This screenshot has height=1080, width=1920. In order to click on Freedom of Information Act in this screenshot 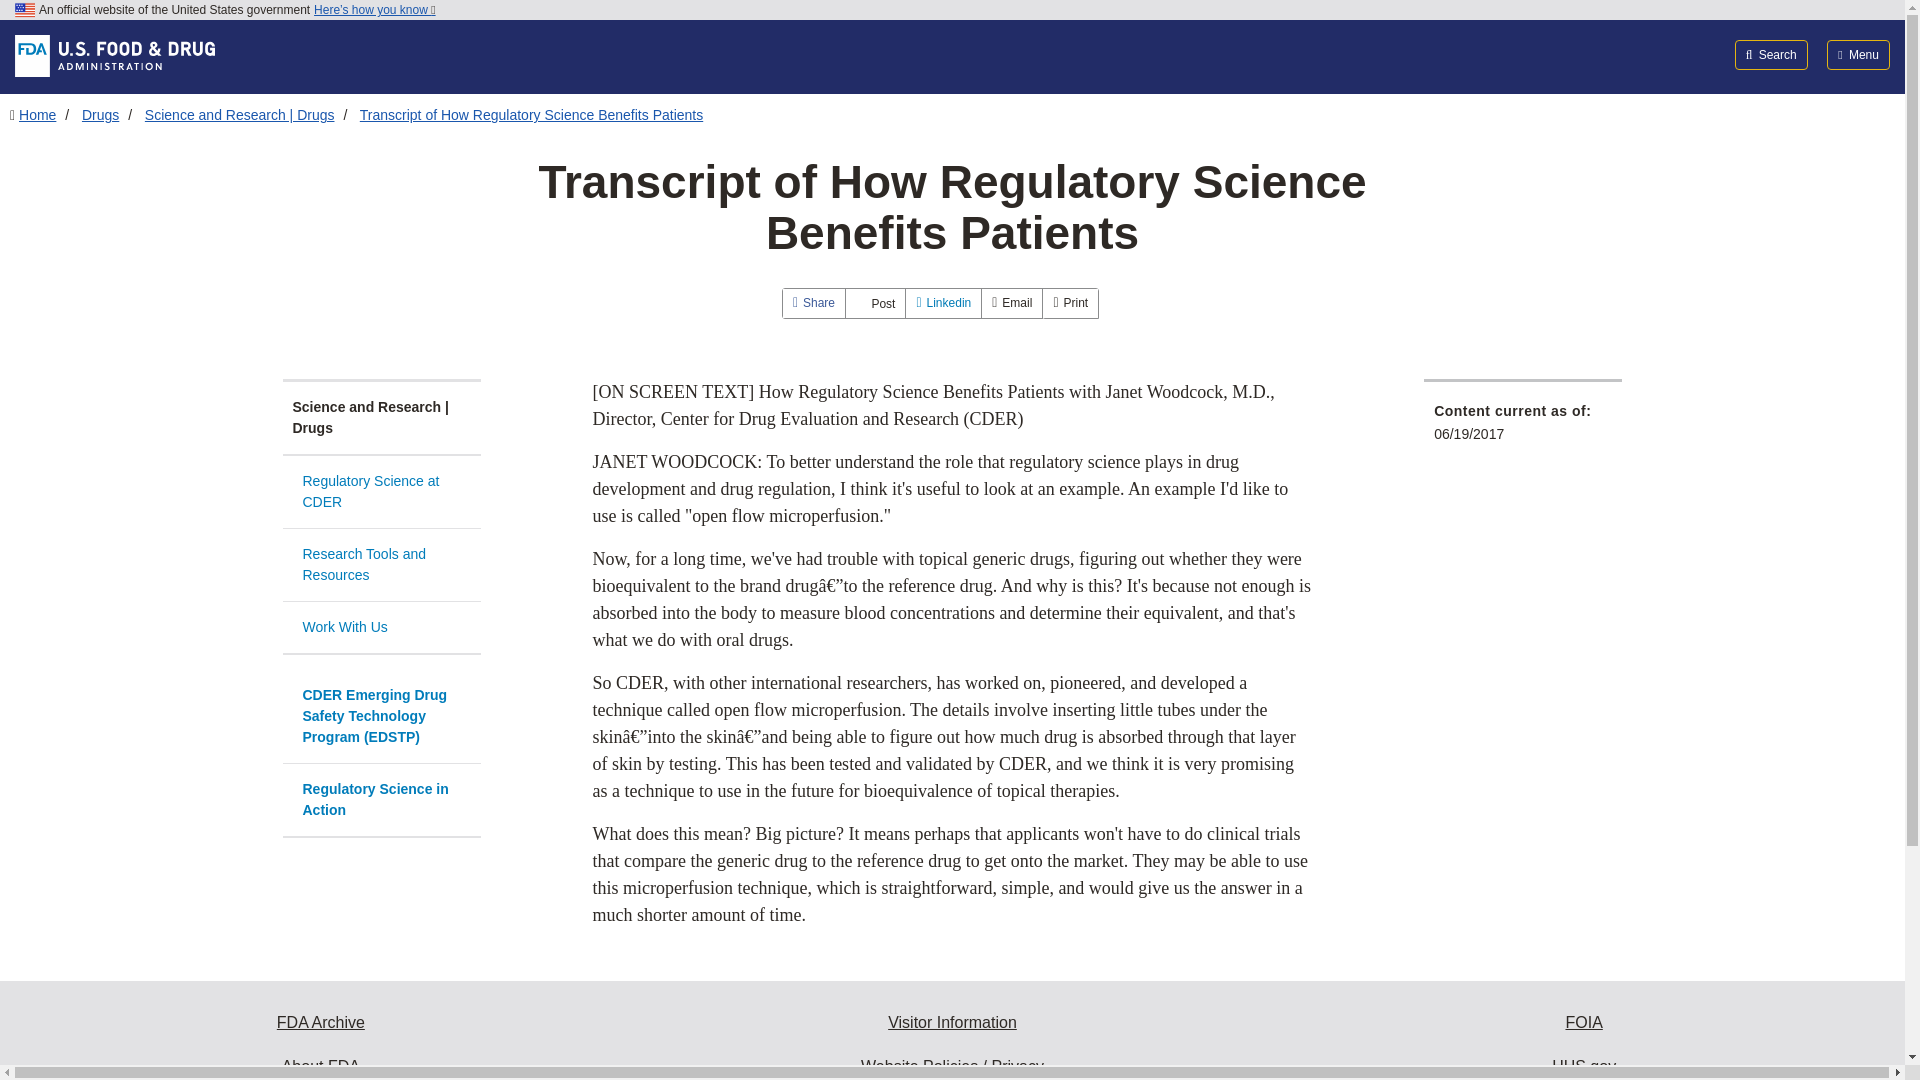, I will do `click(1584, 1023)`.